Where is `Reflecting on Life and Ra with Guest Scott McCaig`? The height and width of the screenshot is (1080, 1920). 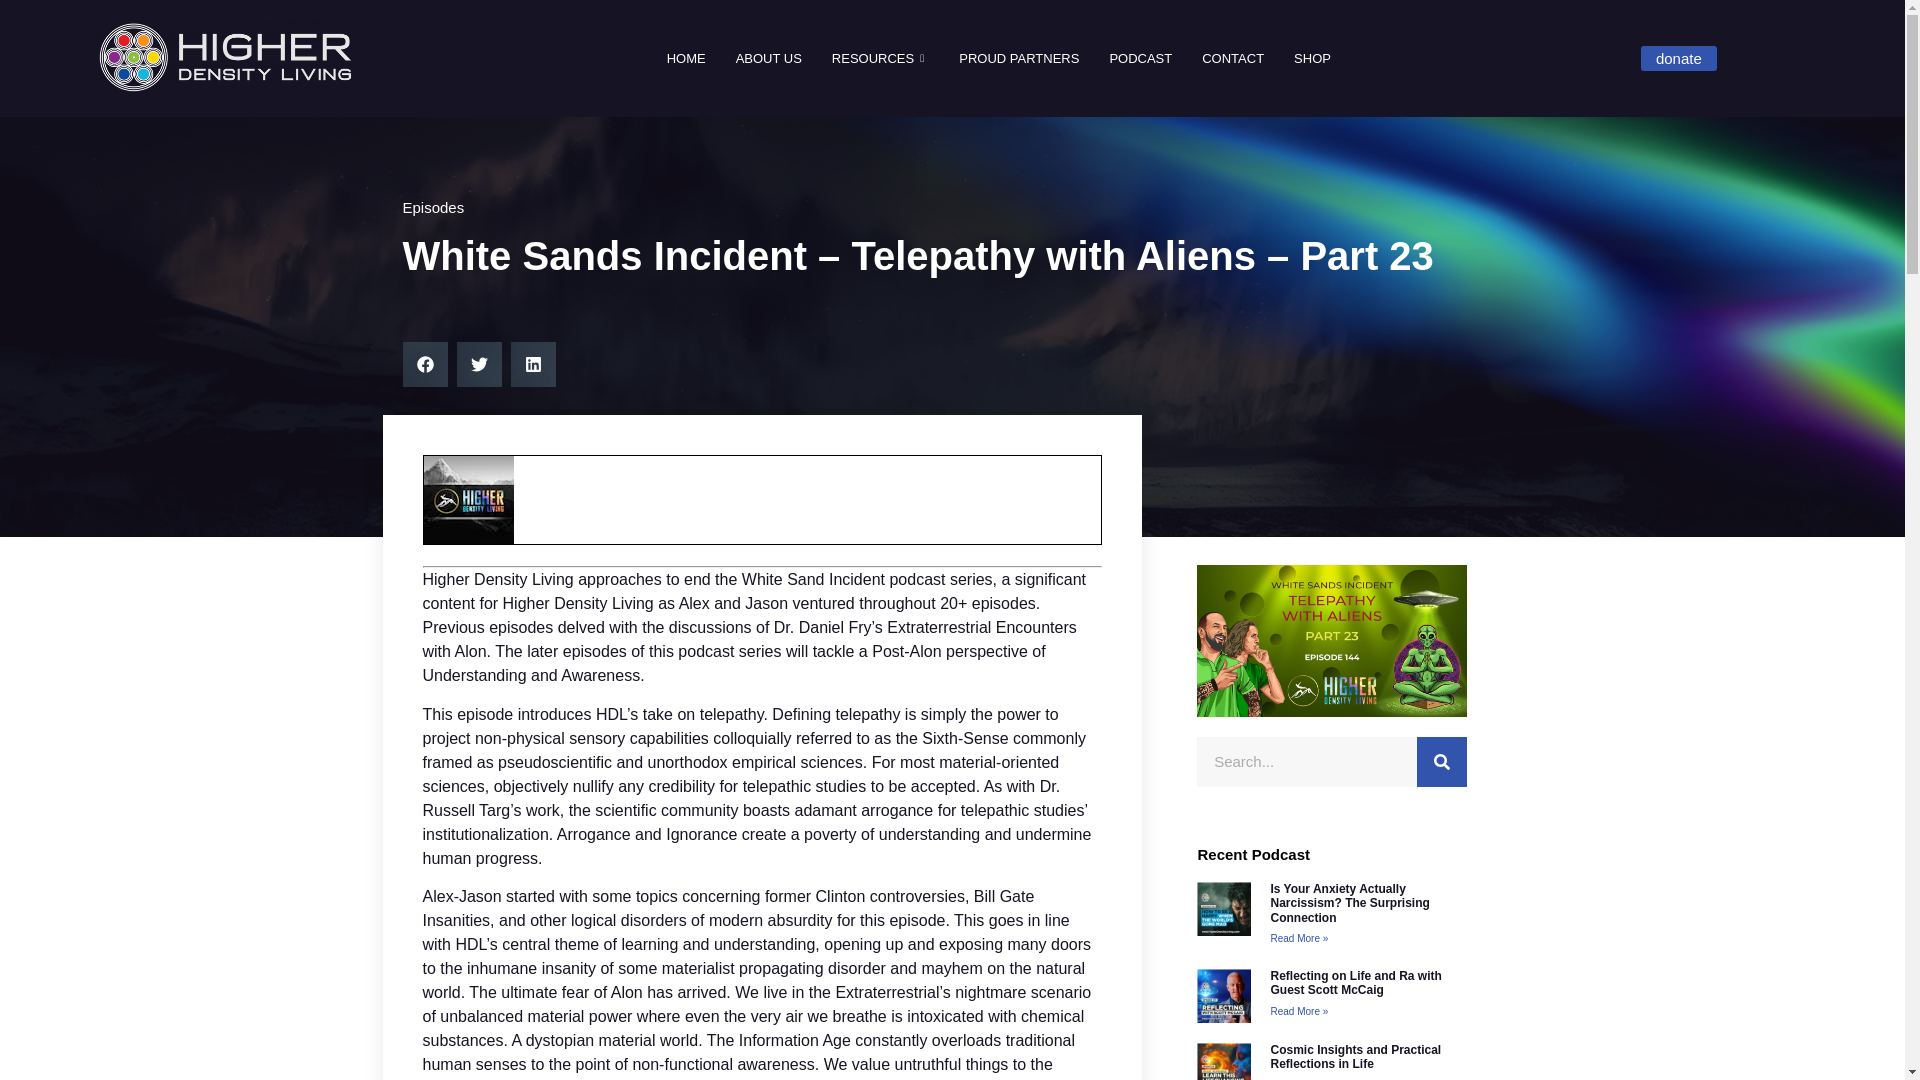
Reflecting on Life and Ra with Guest Scott McCaig is located at coordinates (1355, 982).